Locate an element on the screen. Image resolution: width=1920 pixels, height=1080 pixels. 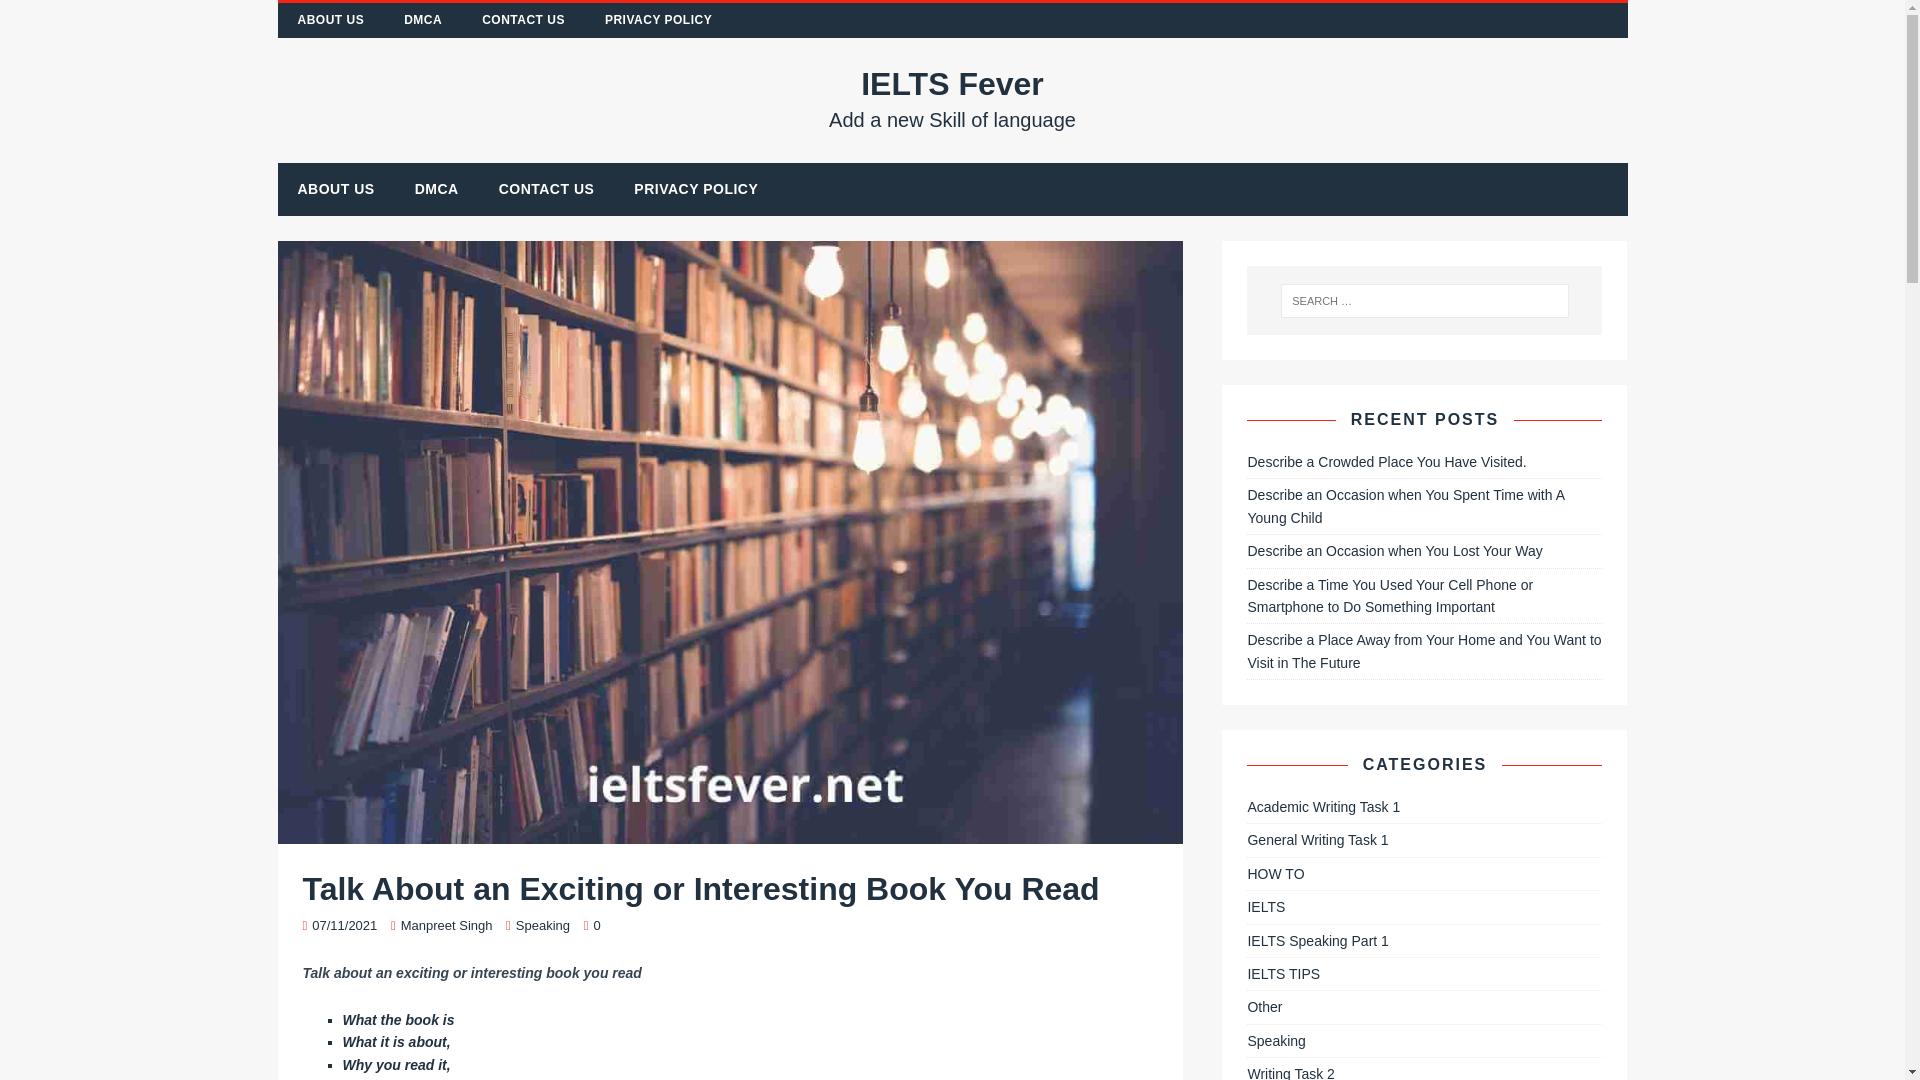
CONTACT US is located at coordinates (436, 188).